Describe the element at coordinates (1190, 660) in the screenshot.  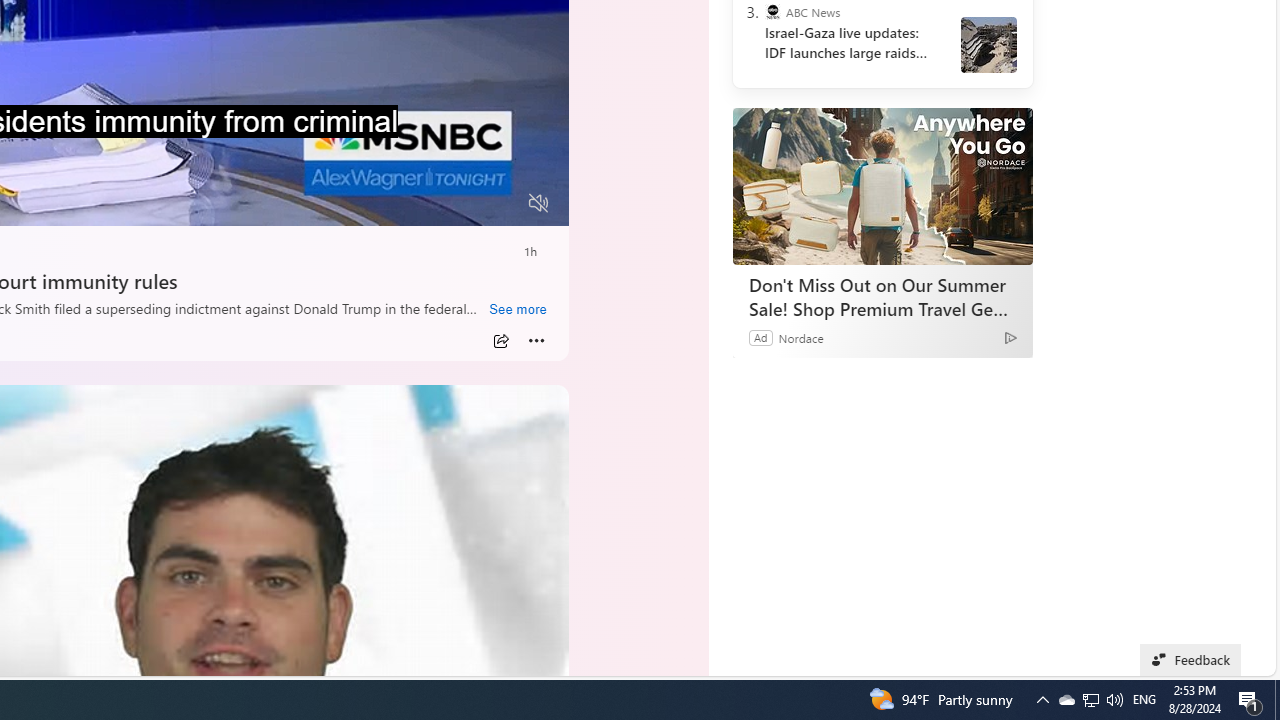
I see `Feedback` at that location.